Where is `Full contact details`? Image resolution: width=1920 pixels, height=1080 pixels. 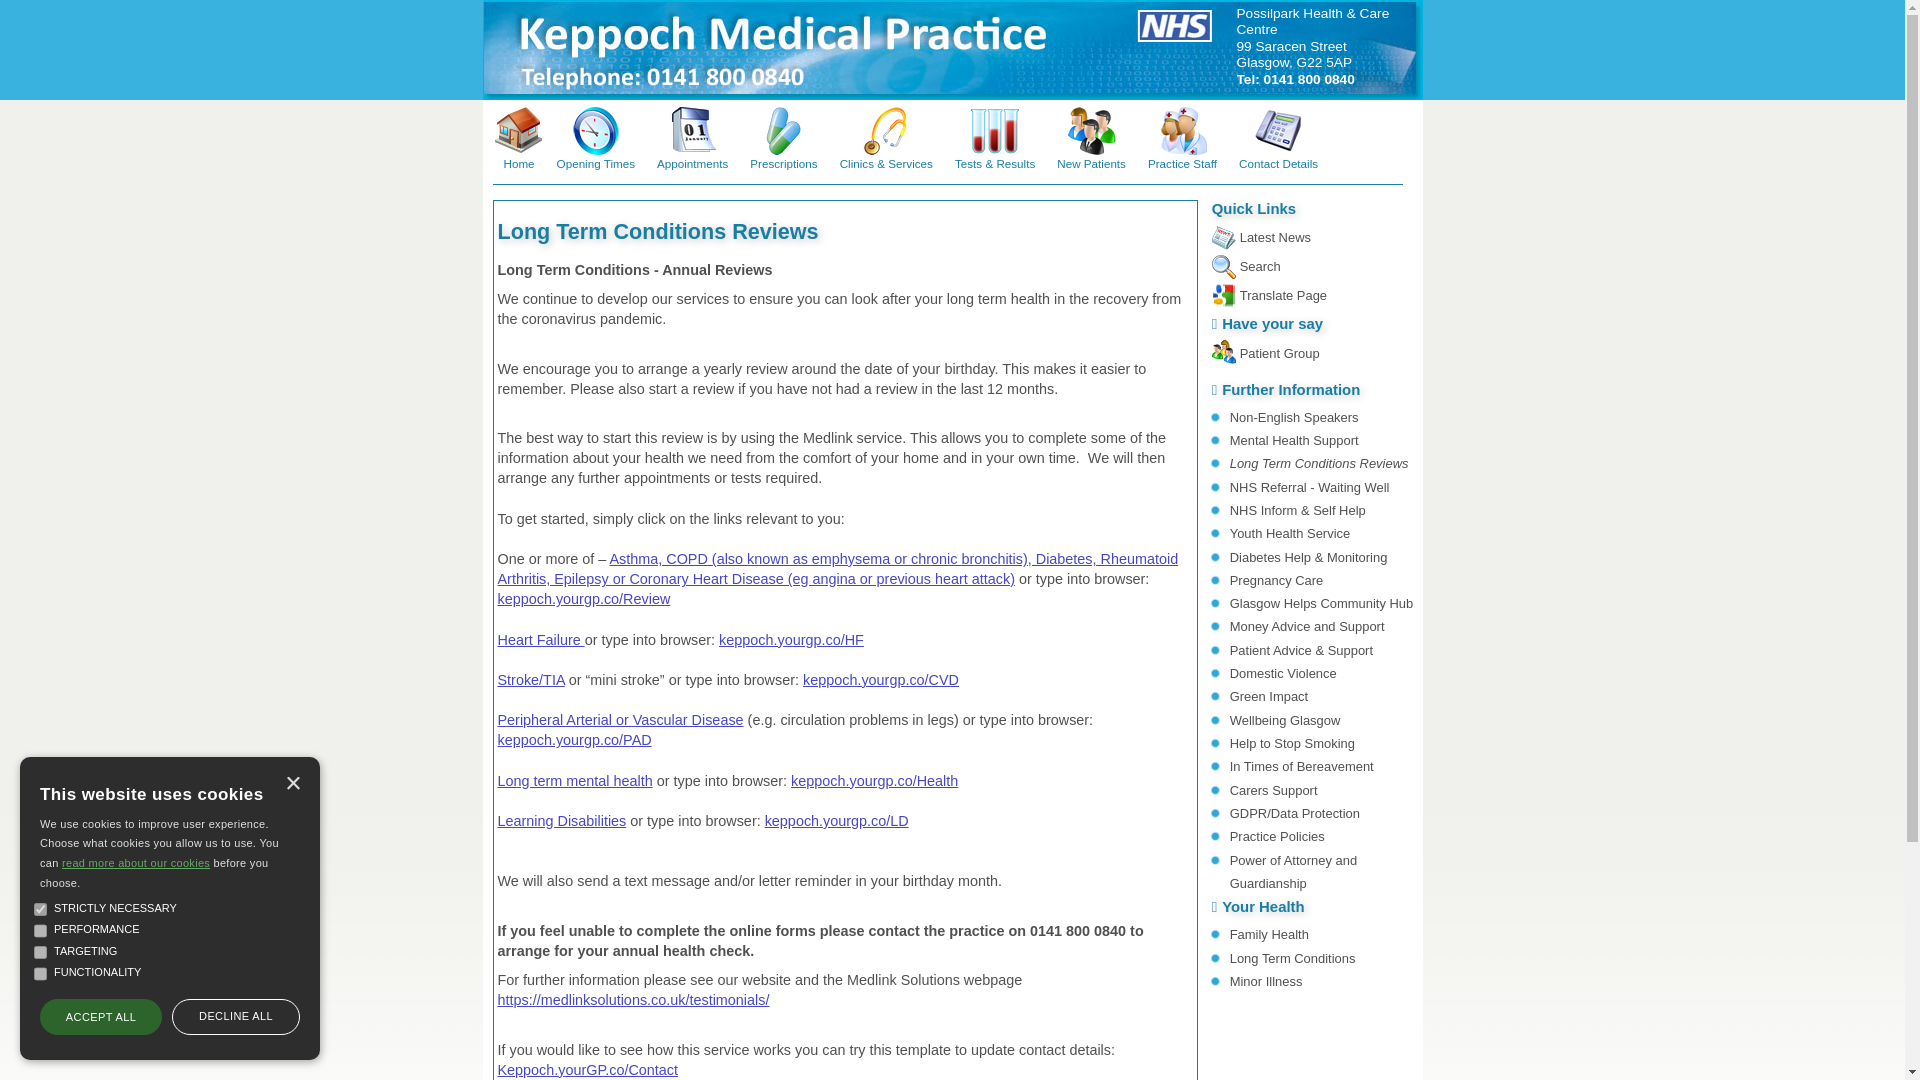 Full contact details is located at coordinates (1312, 46).